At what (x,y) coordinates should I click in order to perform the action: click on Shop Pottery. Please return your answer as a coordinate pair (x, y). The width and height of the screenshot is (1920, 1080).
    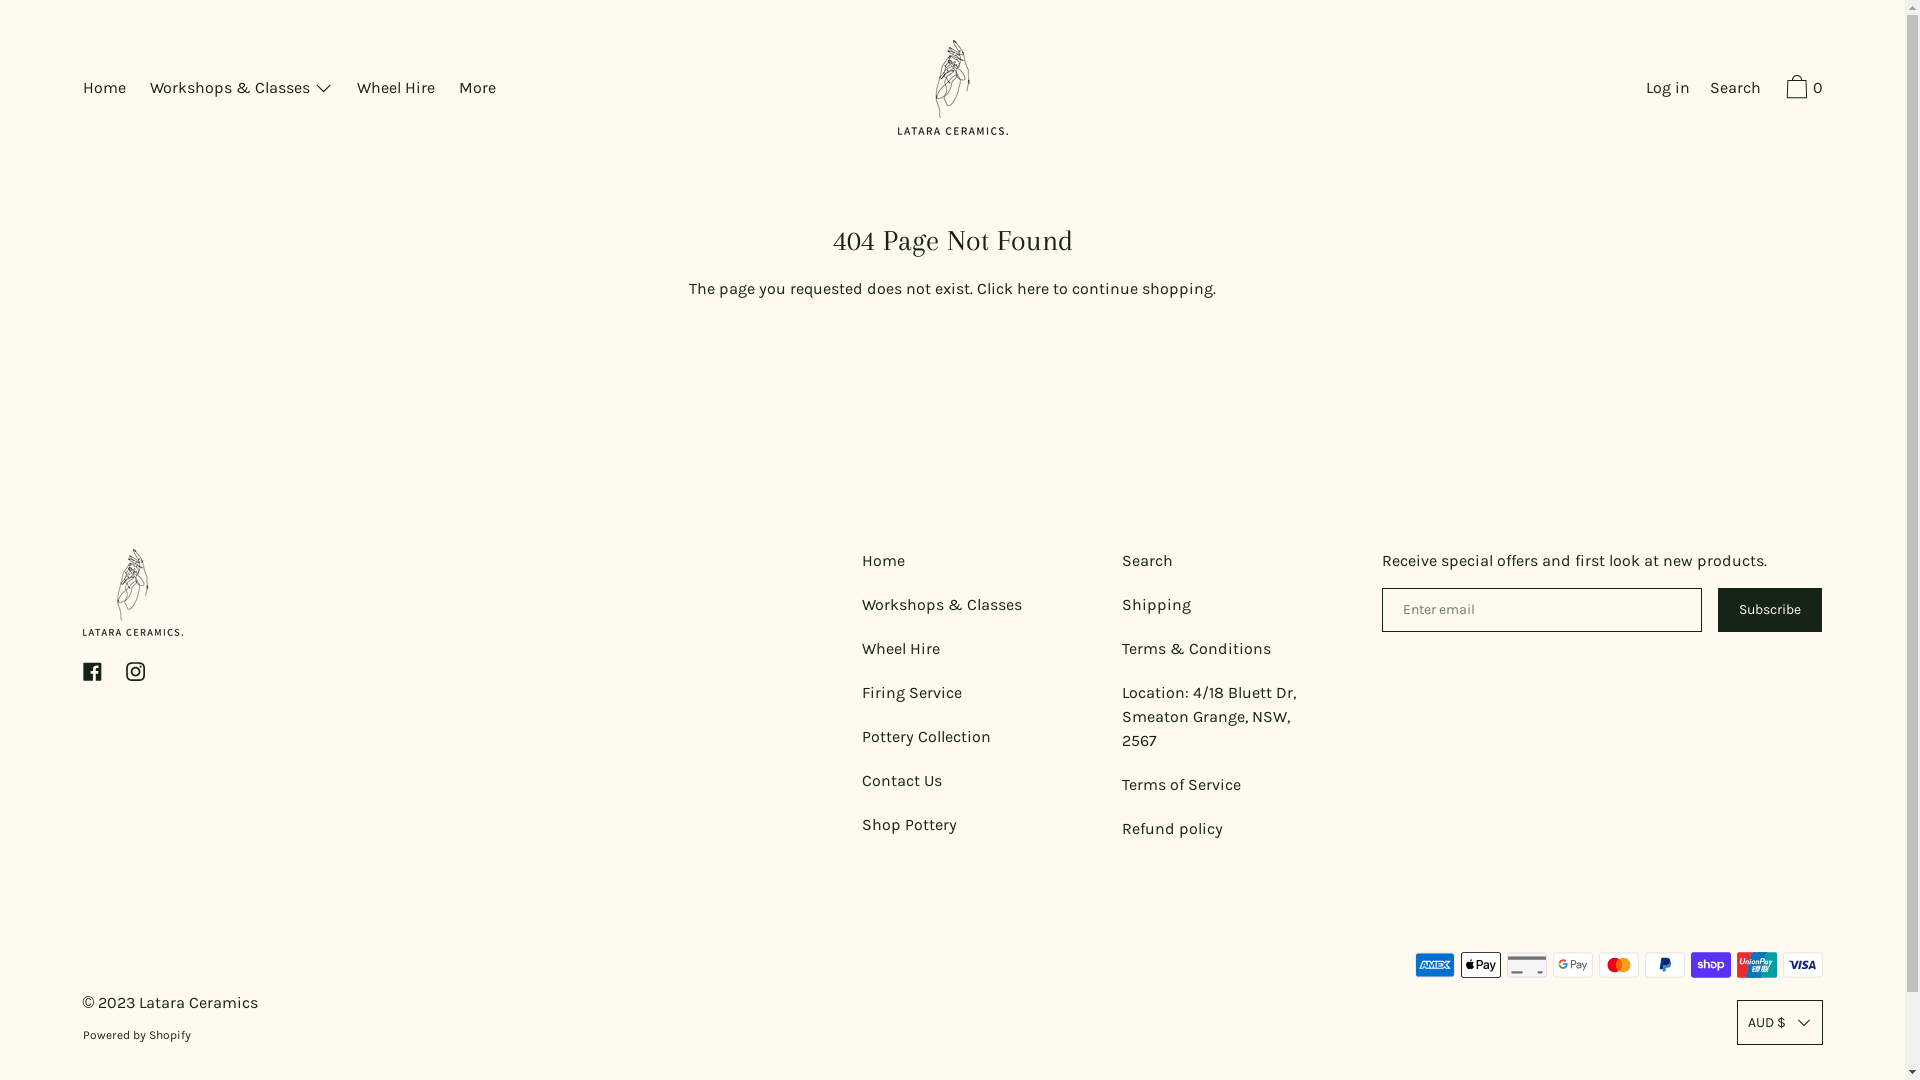
    Looking at the image, I should click on (910, 825).